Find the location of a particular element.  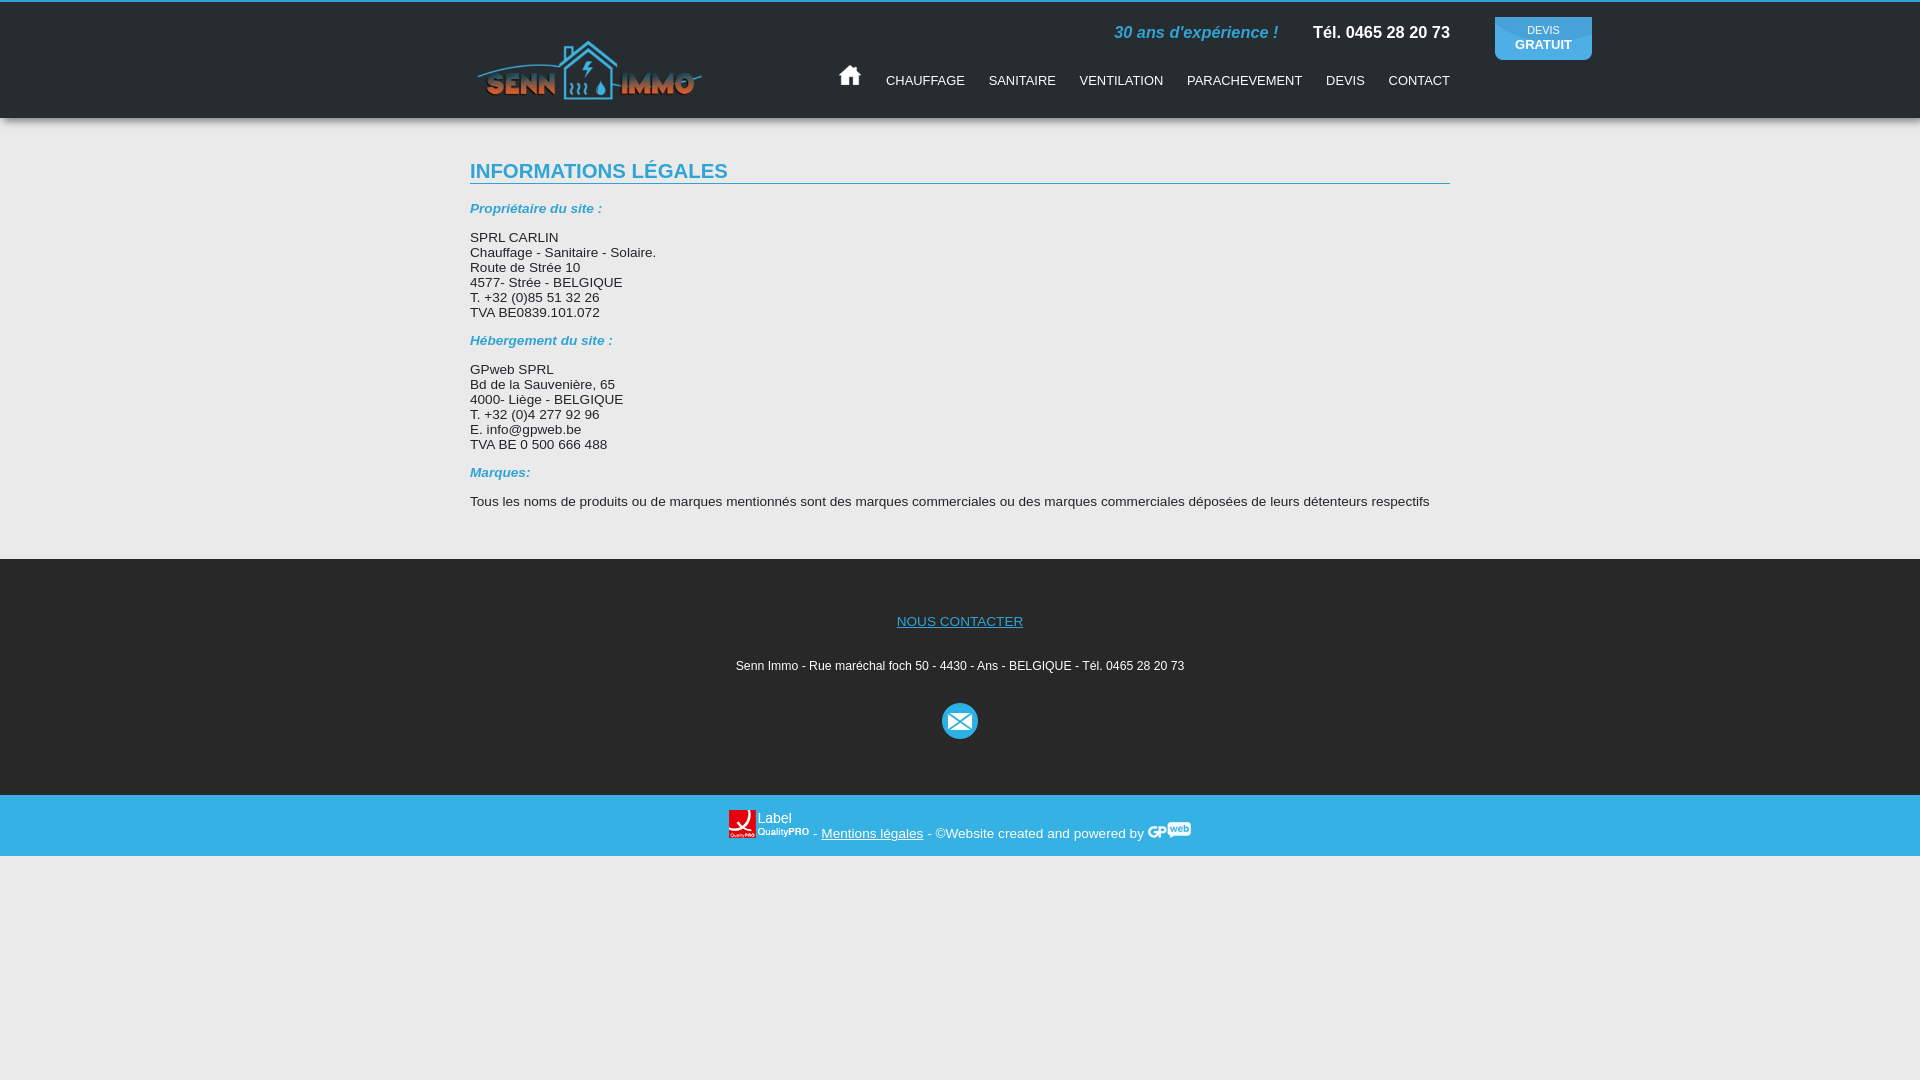

PARACHEVEMENT is located at coordinates (1244, 80).